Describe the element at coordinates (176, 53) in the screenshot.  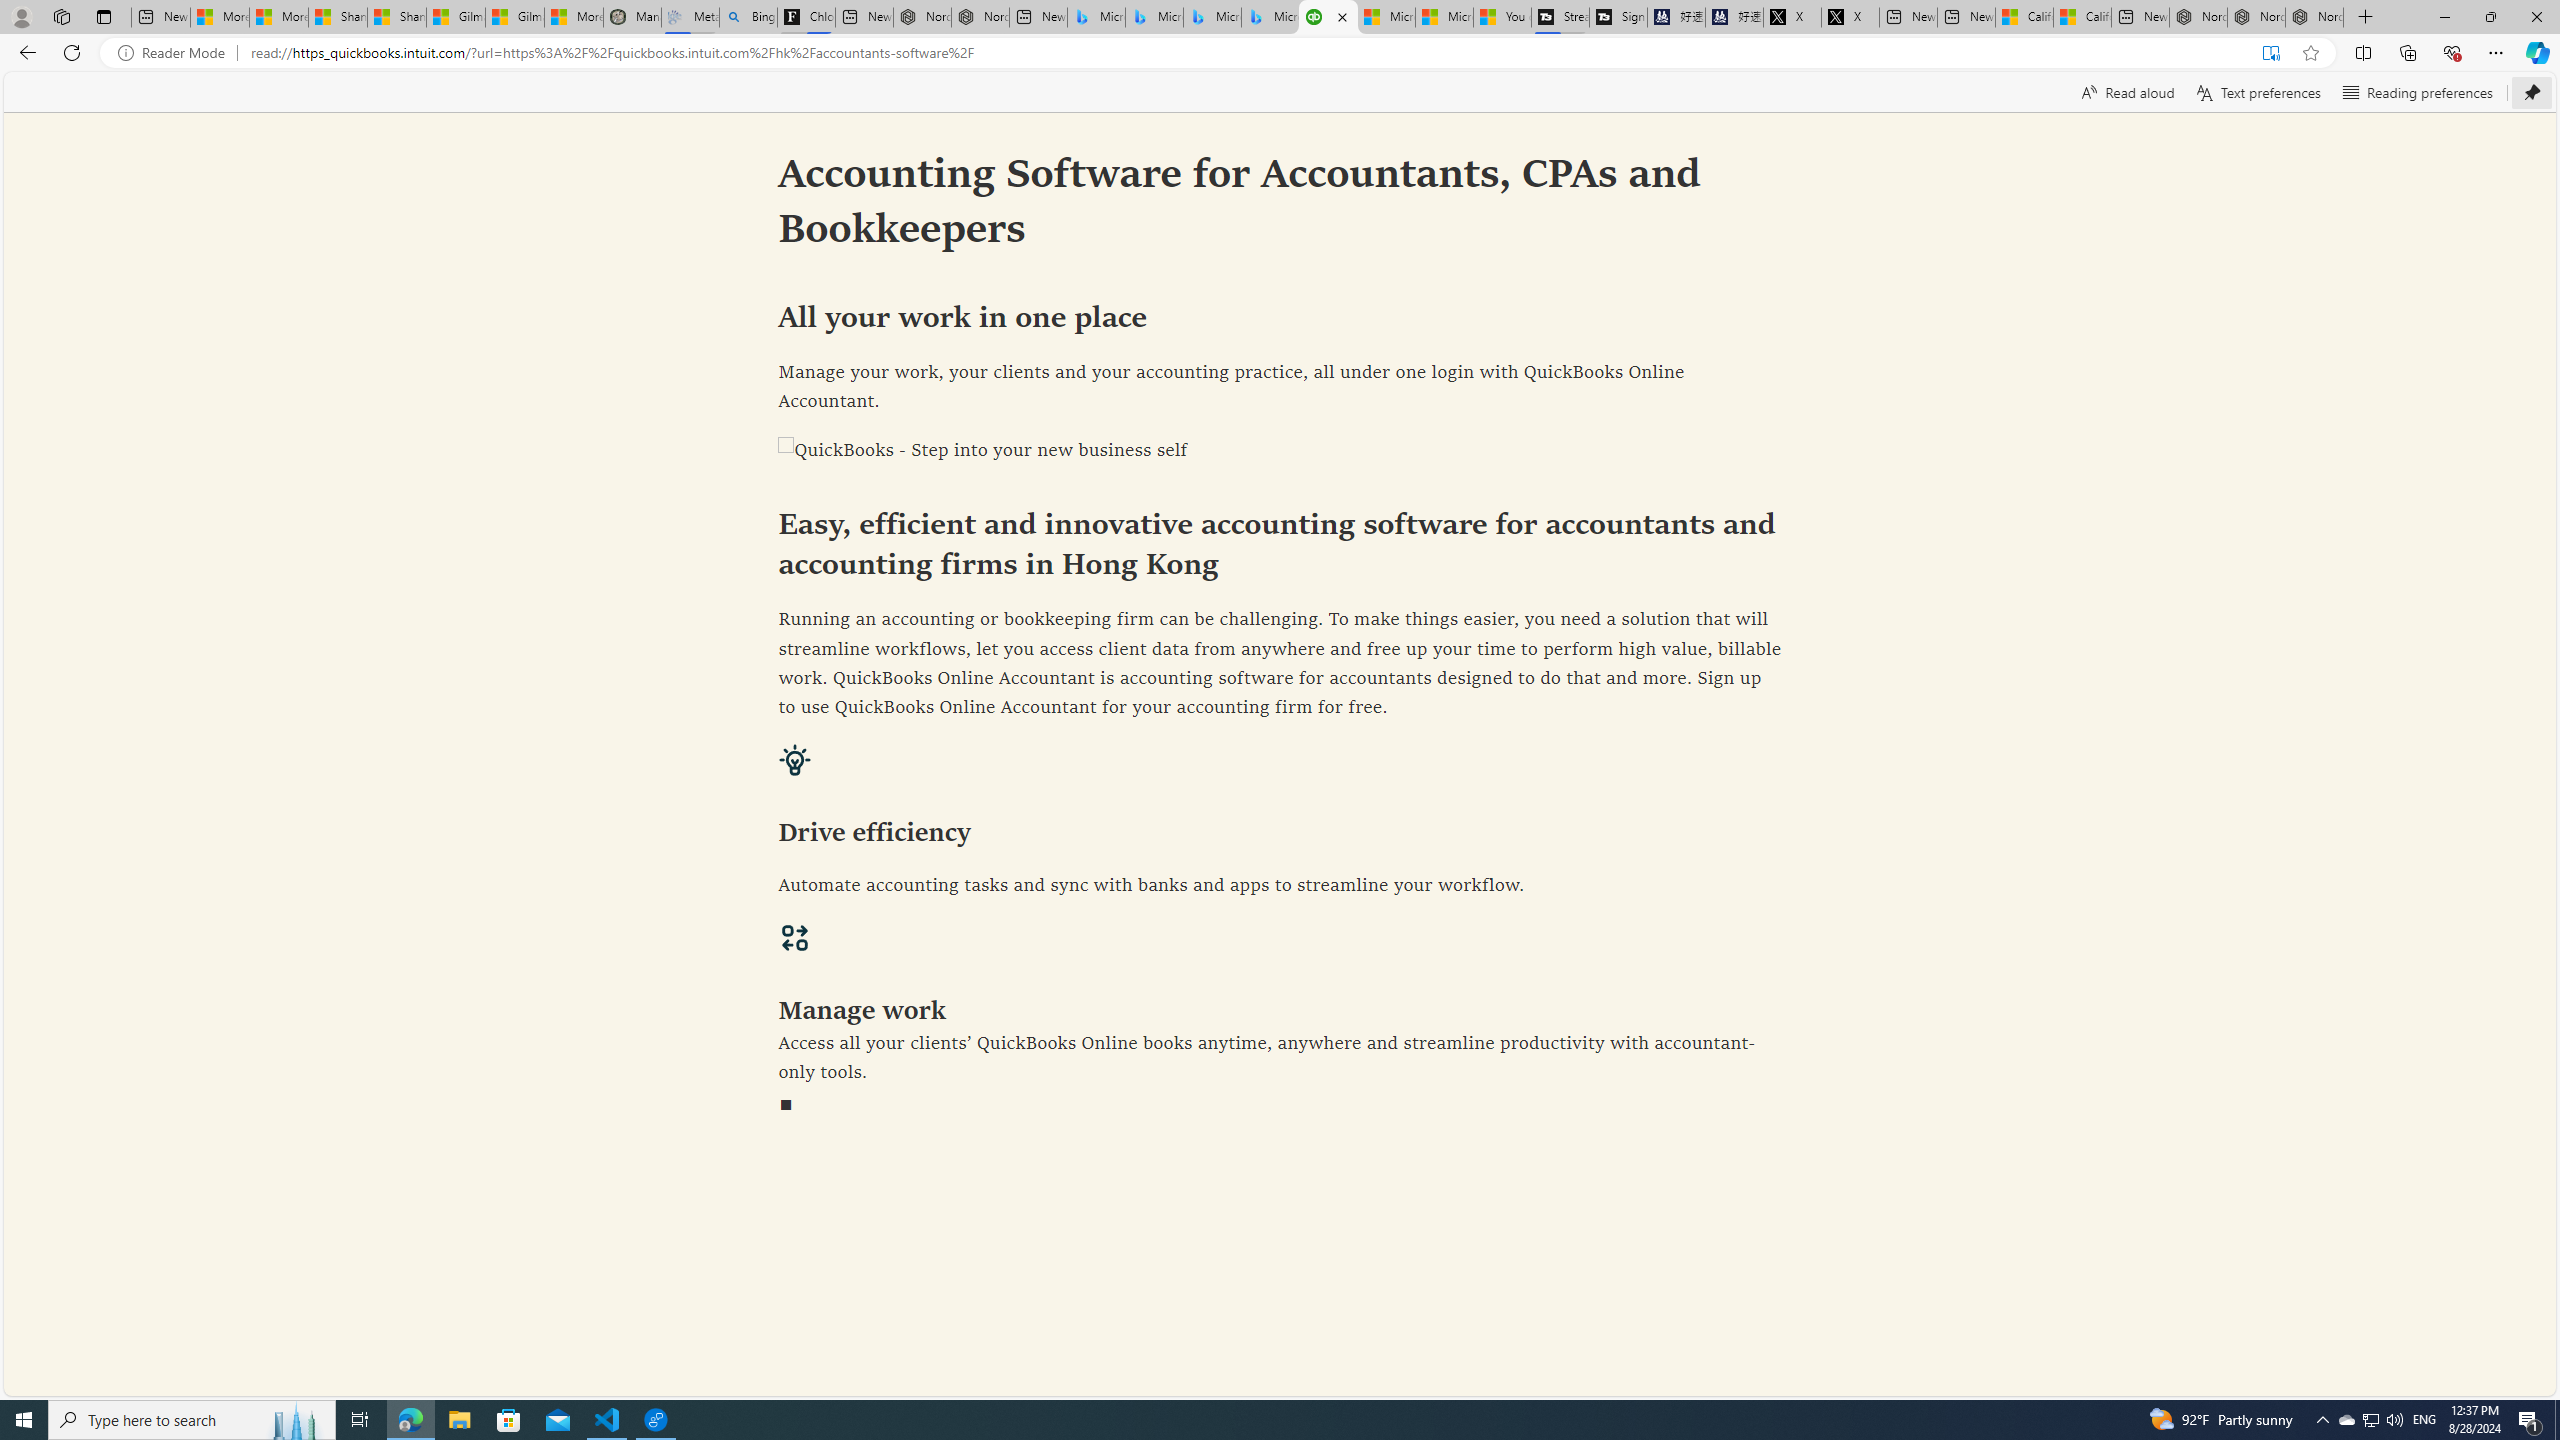
I see `Reader Mode` at that location.